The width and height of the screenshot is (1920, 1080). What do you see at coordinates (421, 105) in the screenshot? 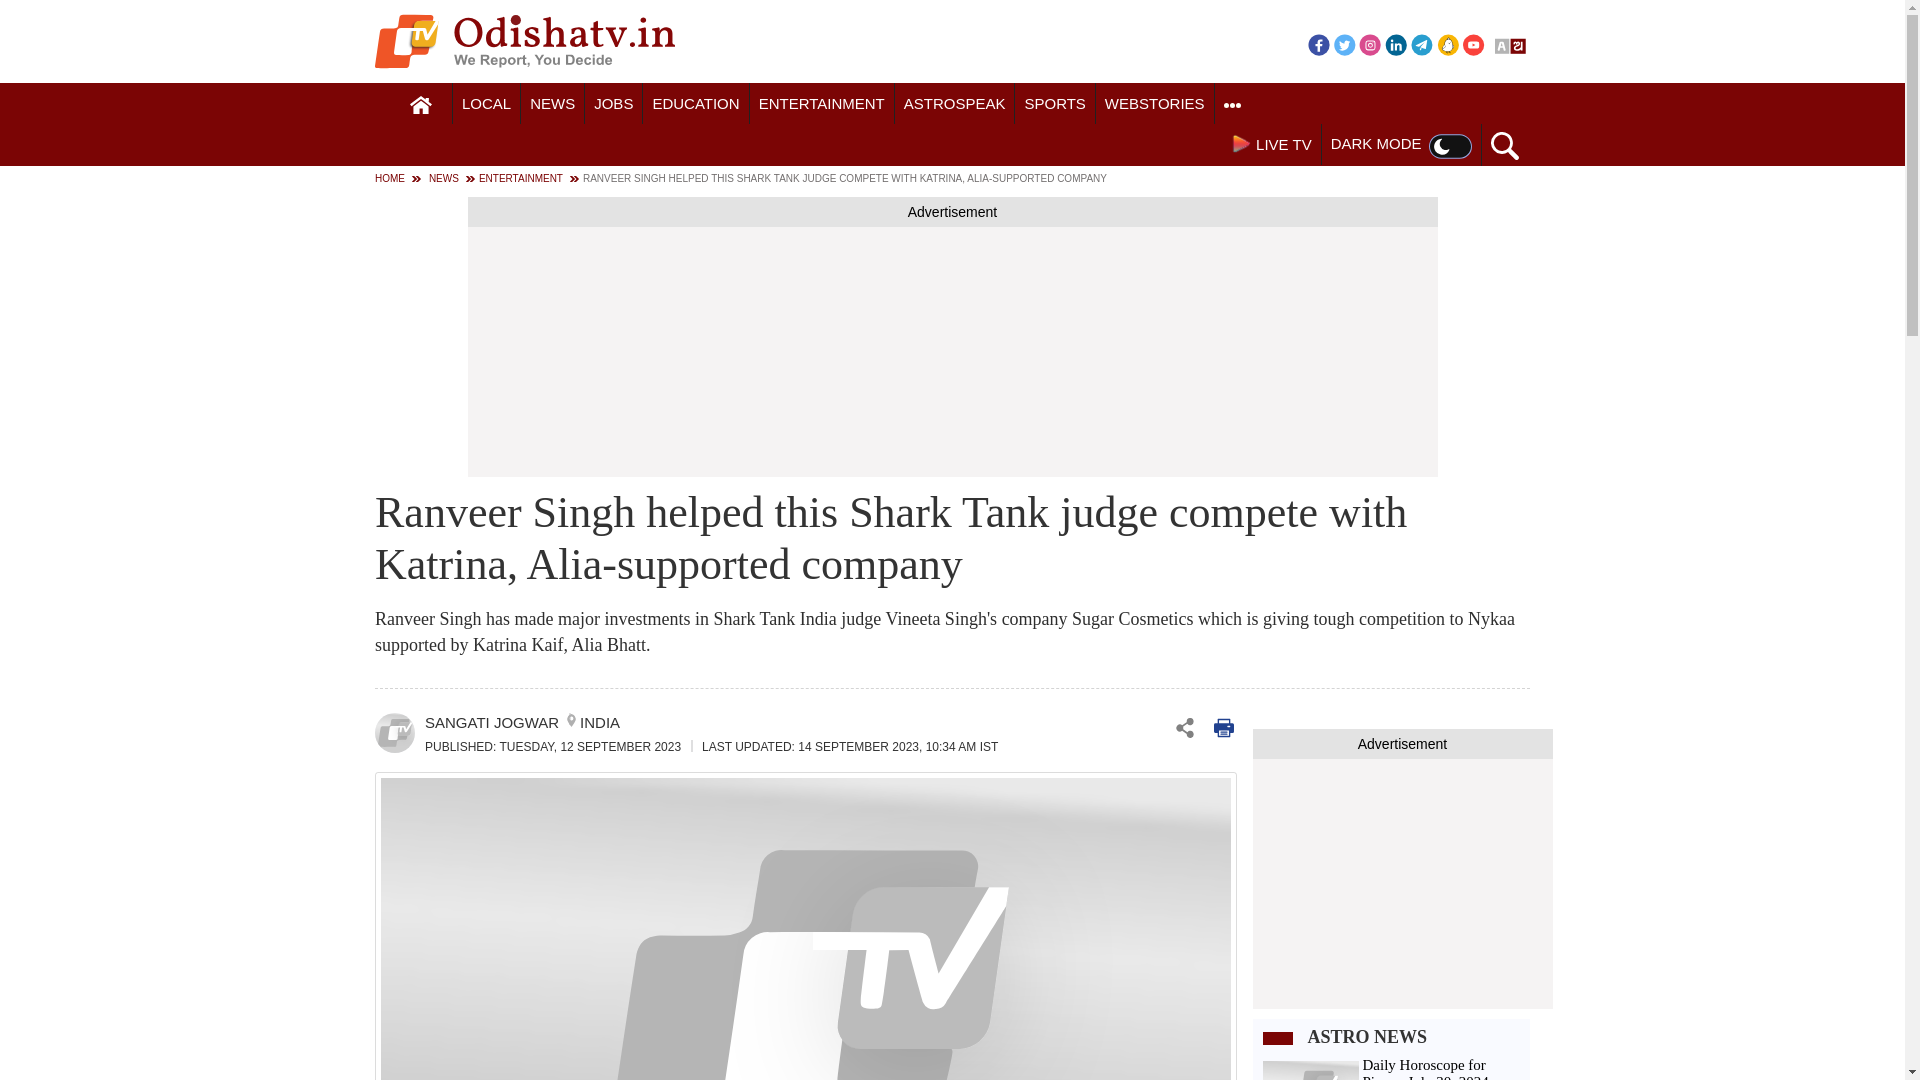
I see `Home Icon` at bounding box center [421, 105].